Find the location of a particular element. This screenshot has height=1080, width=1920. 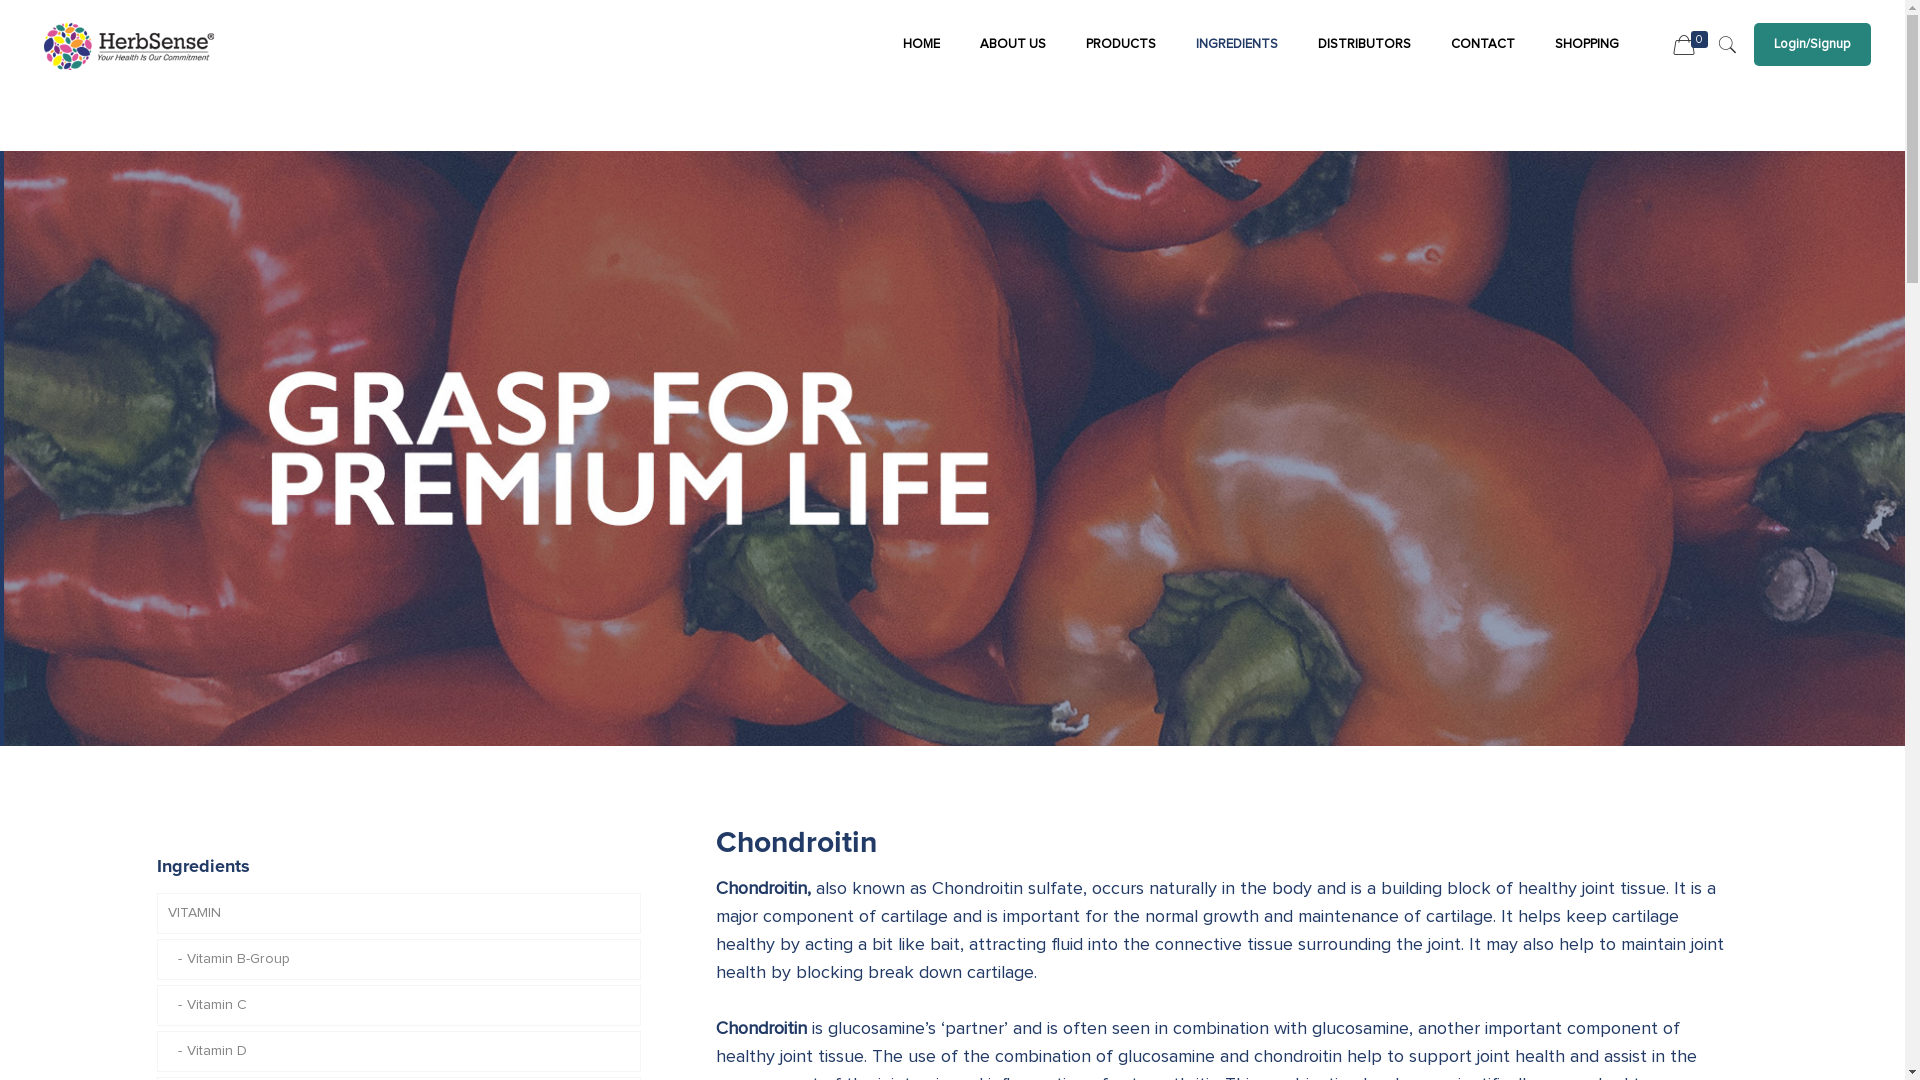

INGREDIENTS is located at coordinates (1237, 45).